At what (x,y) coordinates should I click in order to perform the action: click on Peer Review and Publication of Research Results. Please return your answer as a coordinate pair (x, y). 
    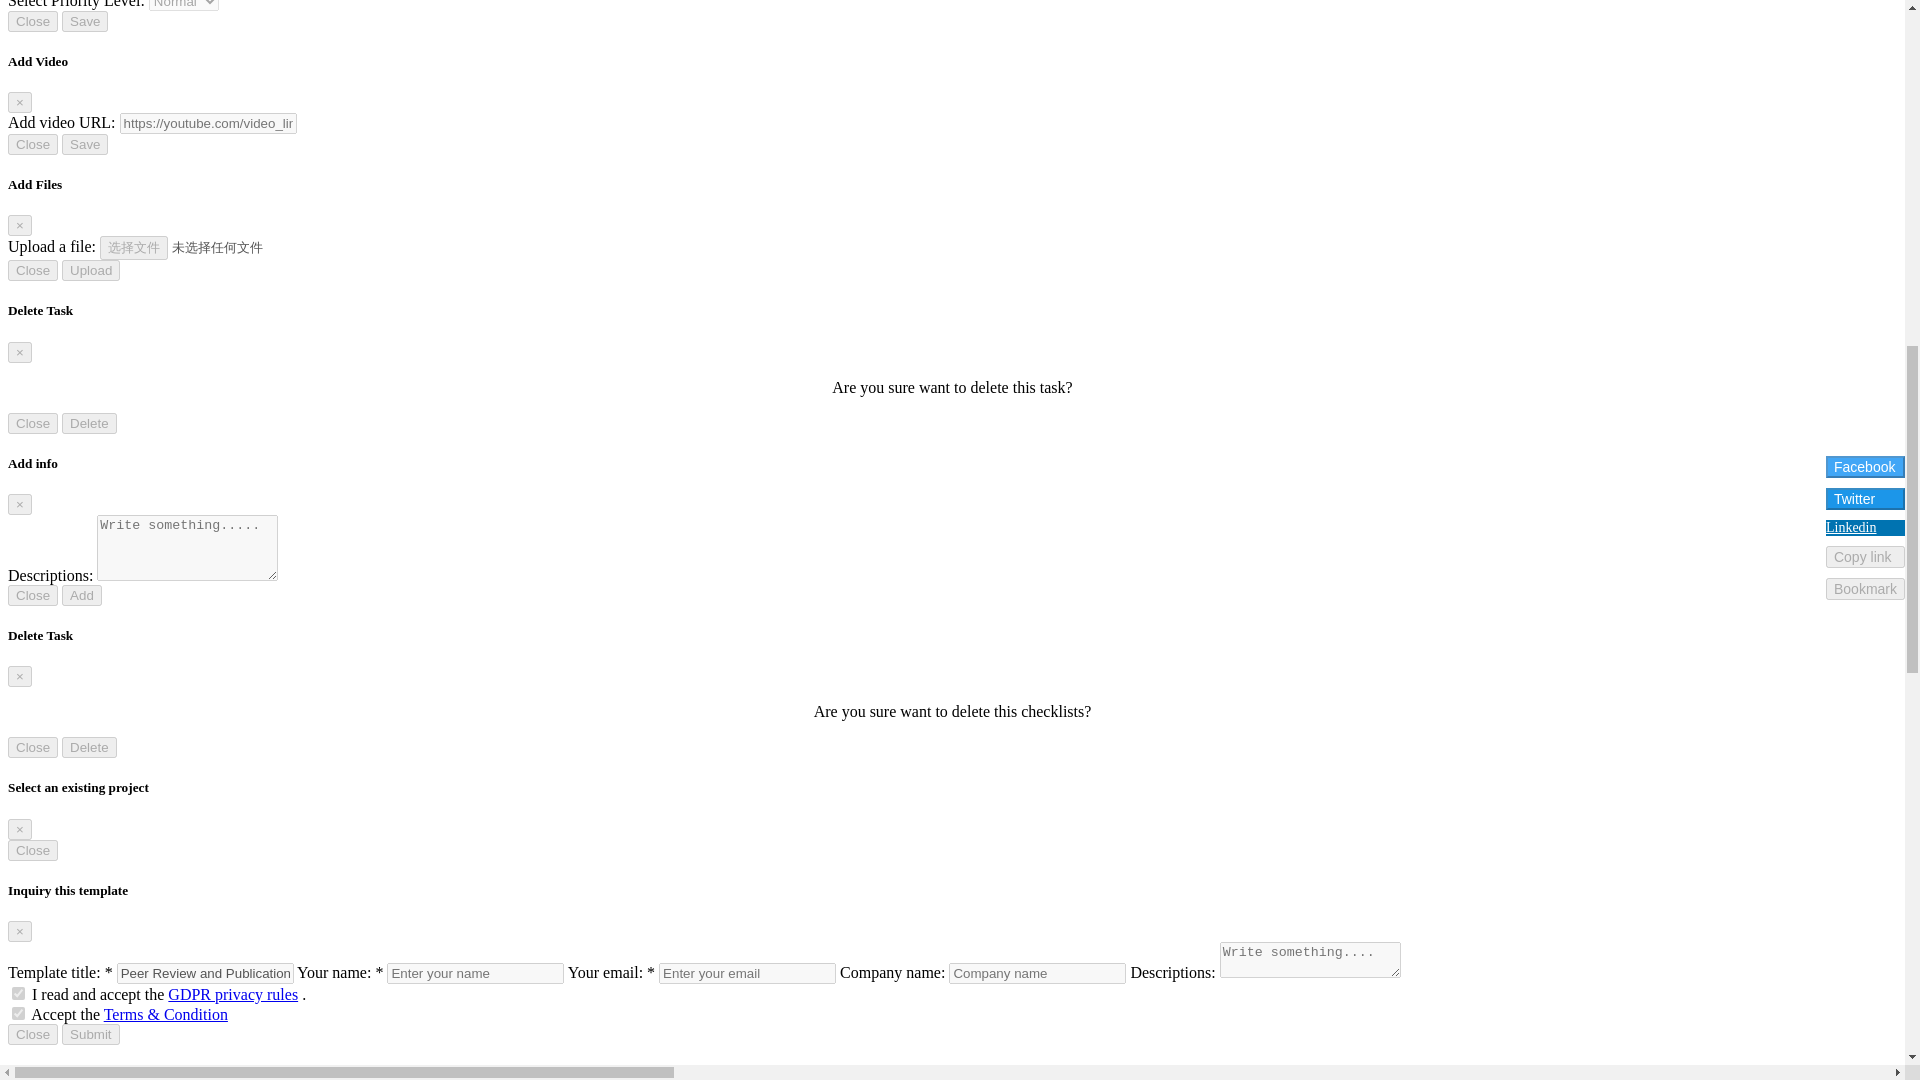
    Looking at the image, I should click on (205, 973).